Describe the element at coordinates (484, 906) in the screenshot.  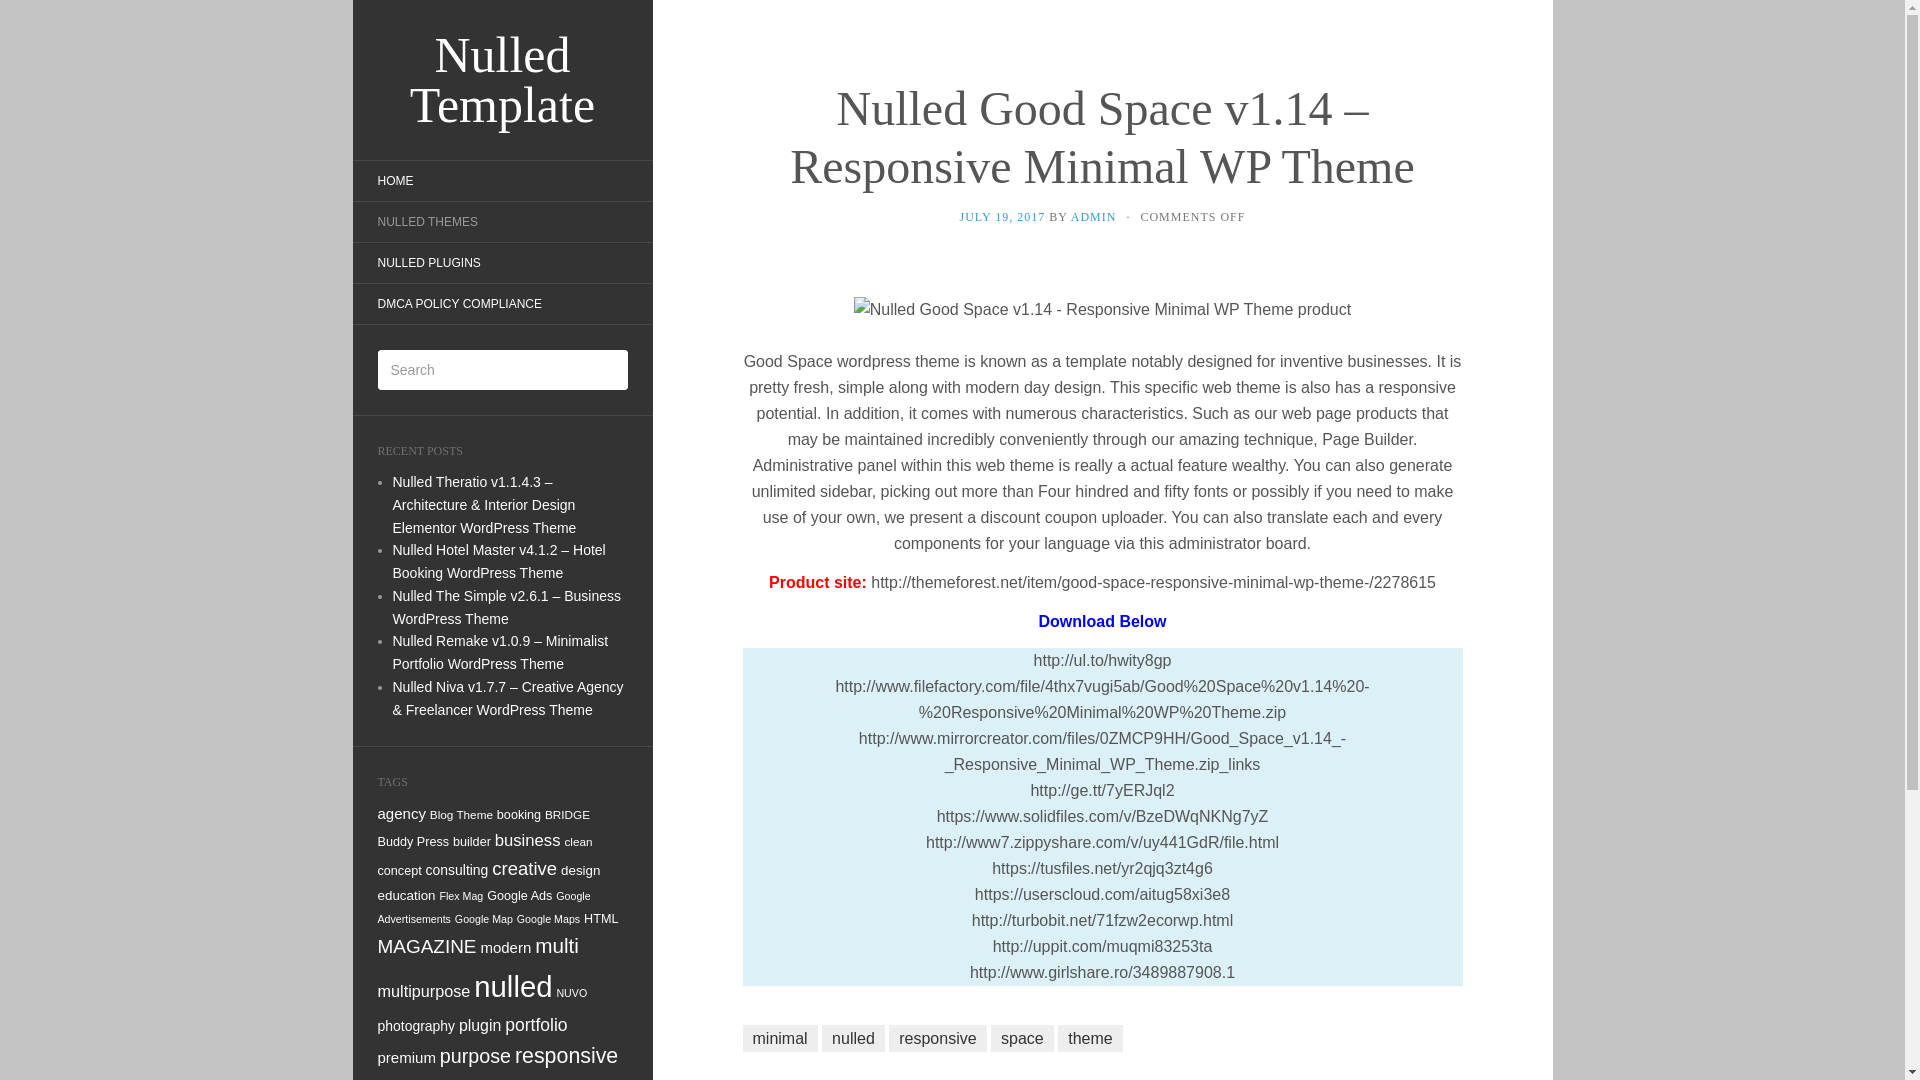
I see `Google Advertisements` at that location.